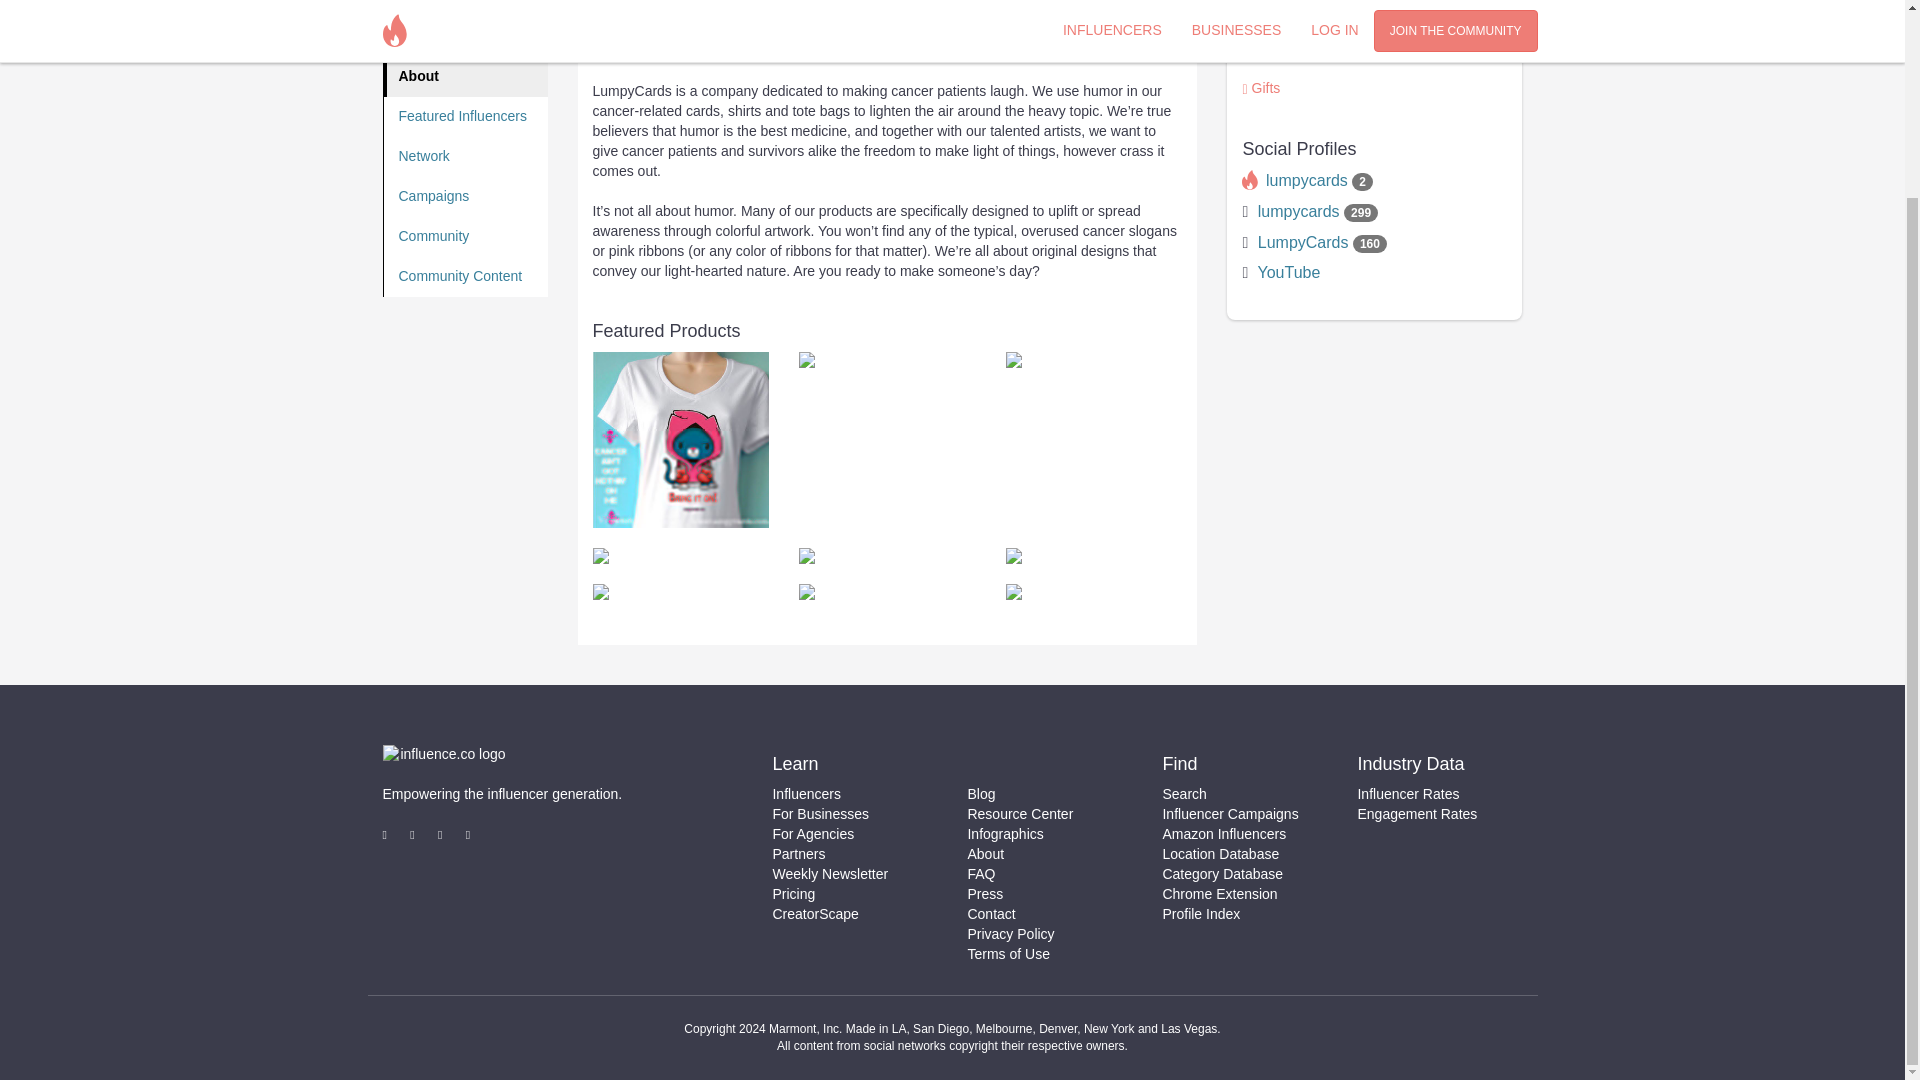 This screenshot has height=1080, width=1920. What do you see at coordinates (466, 157) in the screenshot?
I see `Network` at bounding box center [466, 157].